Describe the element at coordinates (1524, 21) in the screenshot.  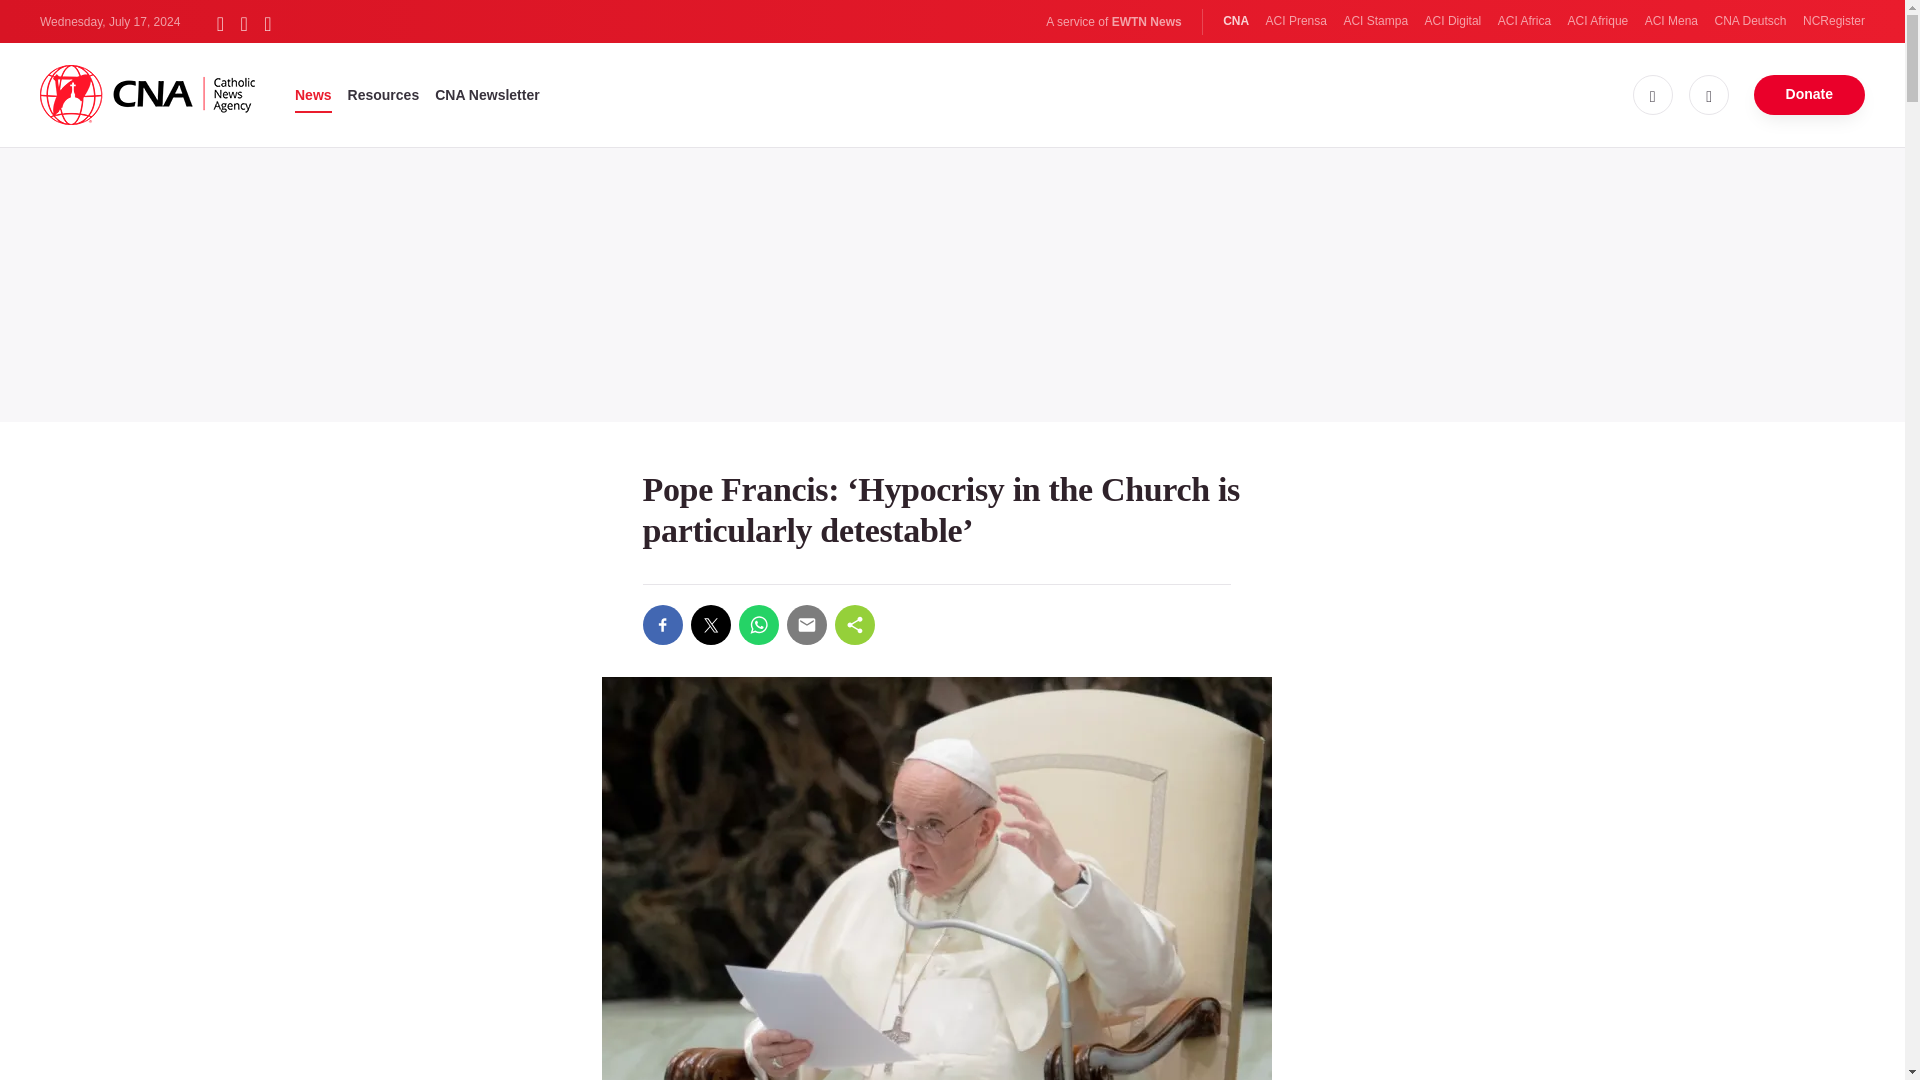
I see `ACI Africa` at that location.